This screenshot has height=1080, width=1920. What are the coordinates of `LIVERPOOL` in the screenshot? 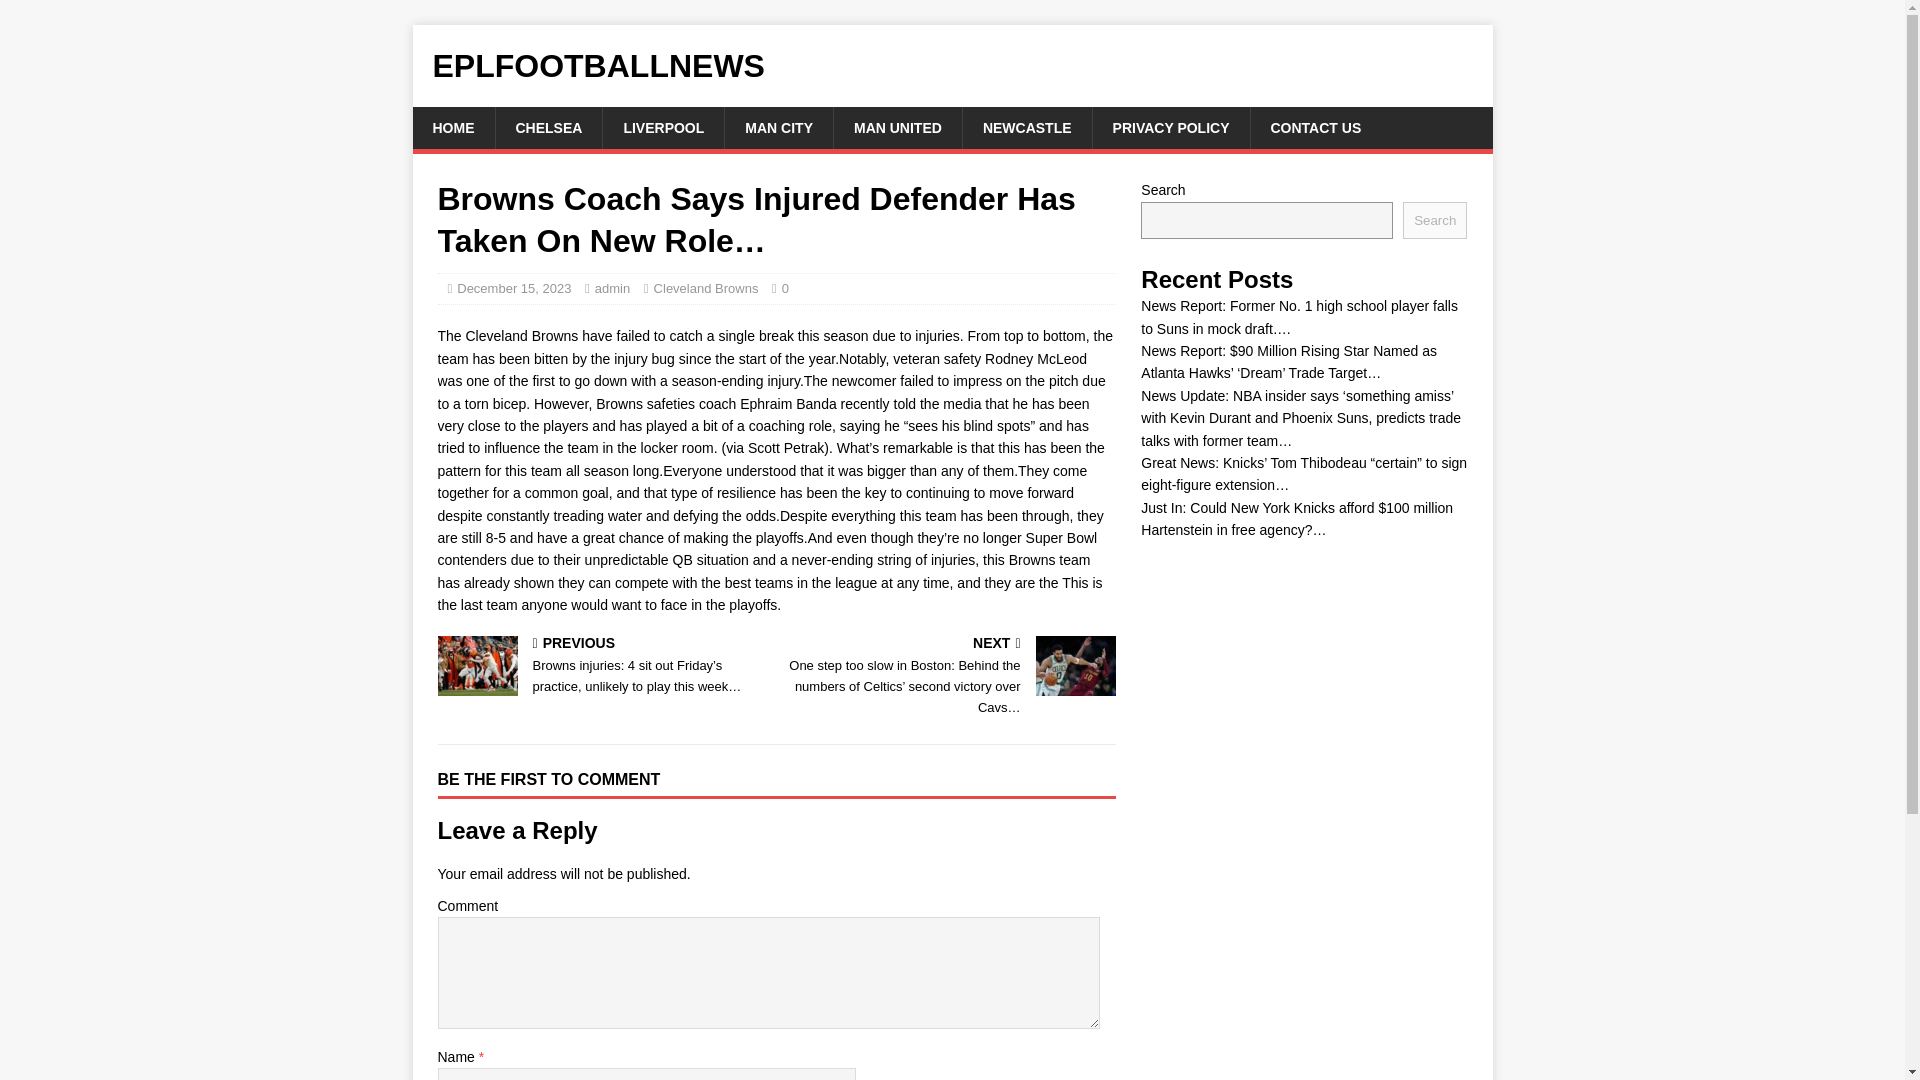 It's located at (662, 128).